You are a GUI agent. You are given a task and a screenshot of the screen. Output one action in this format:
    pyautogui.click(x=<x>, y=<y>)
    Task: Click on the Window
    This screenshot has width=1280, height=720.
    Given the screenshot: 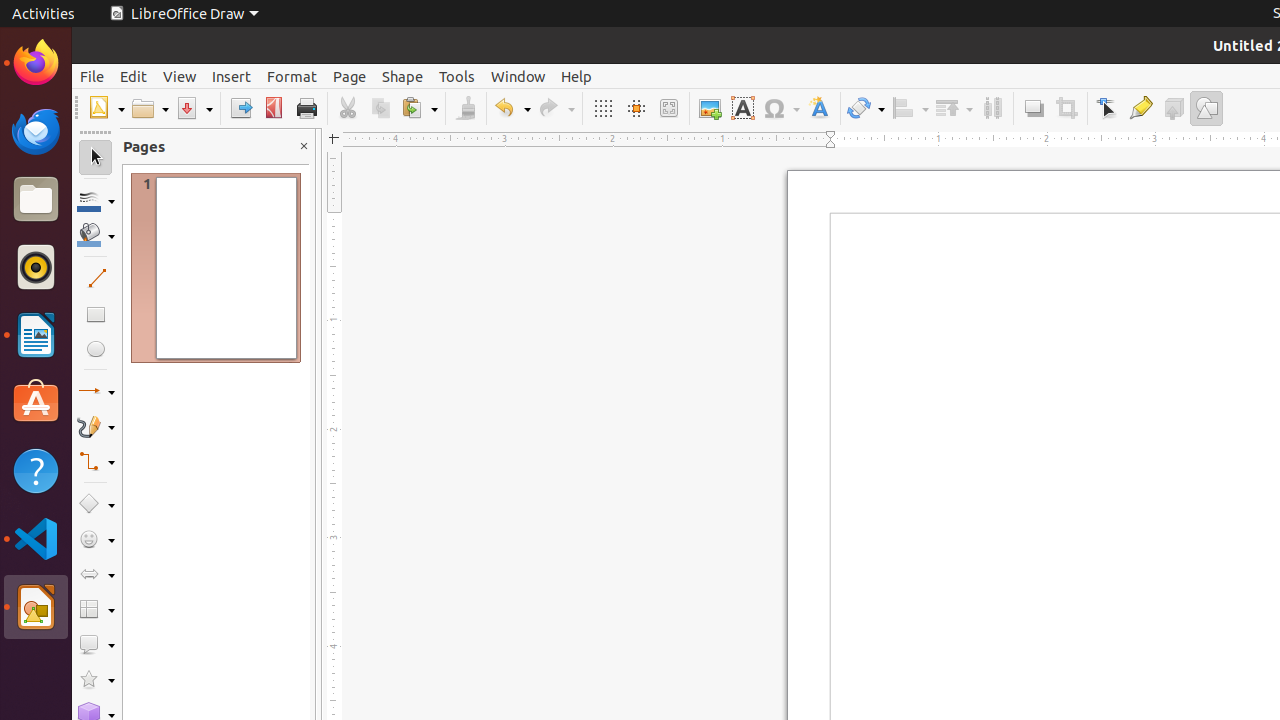 What is the action you would take?
    pyautogui.click(x=518, y=76)
    